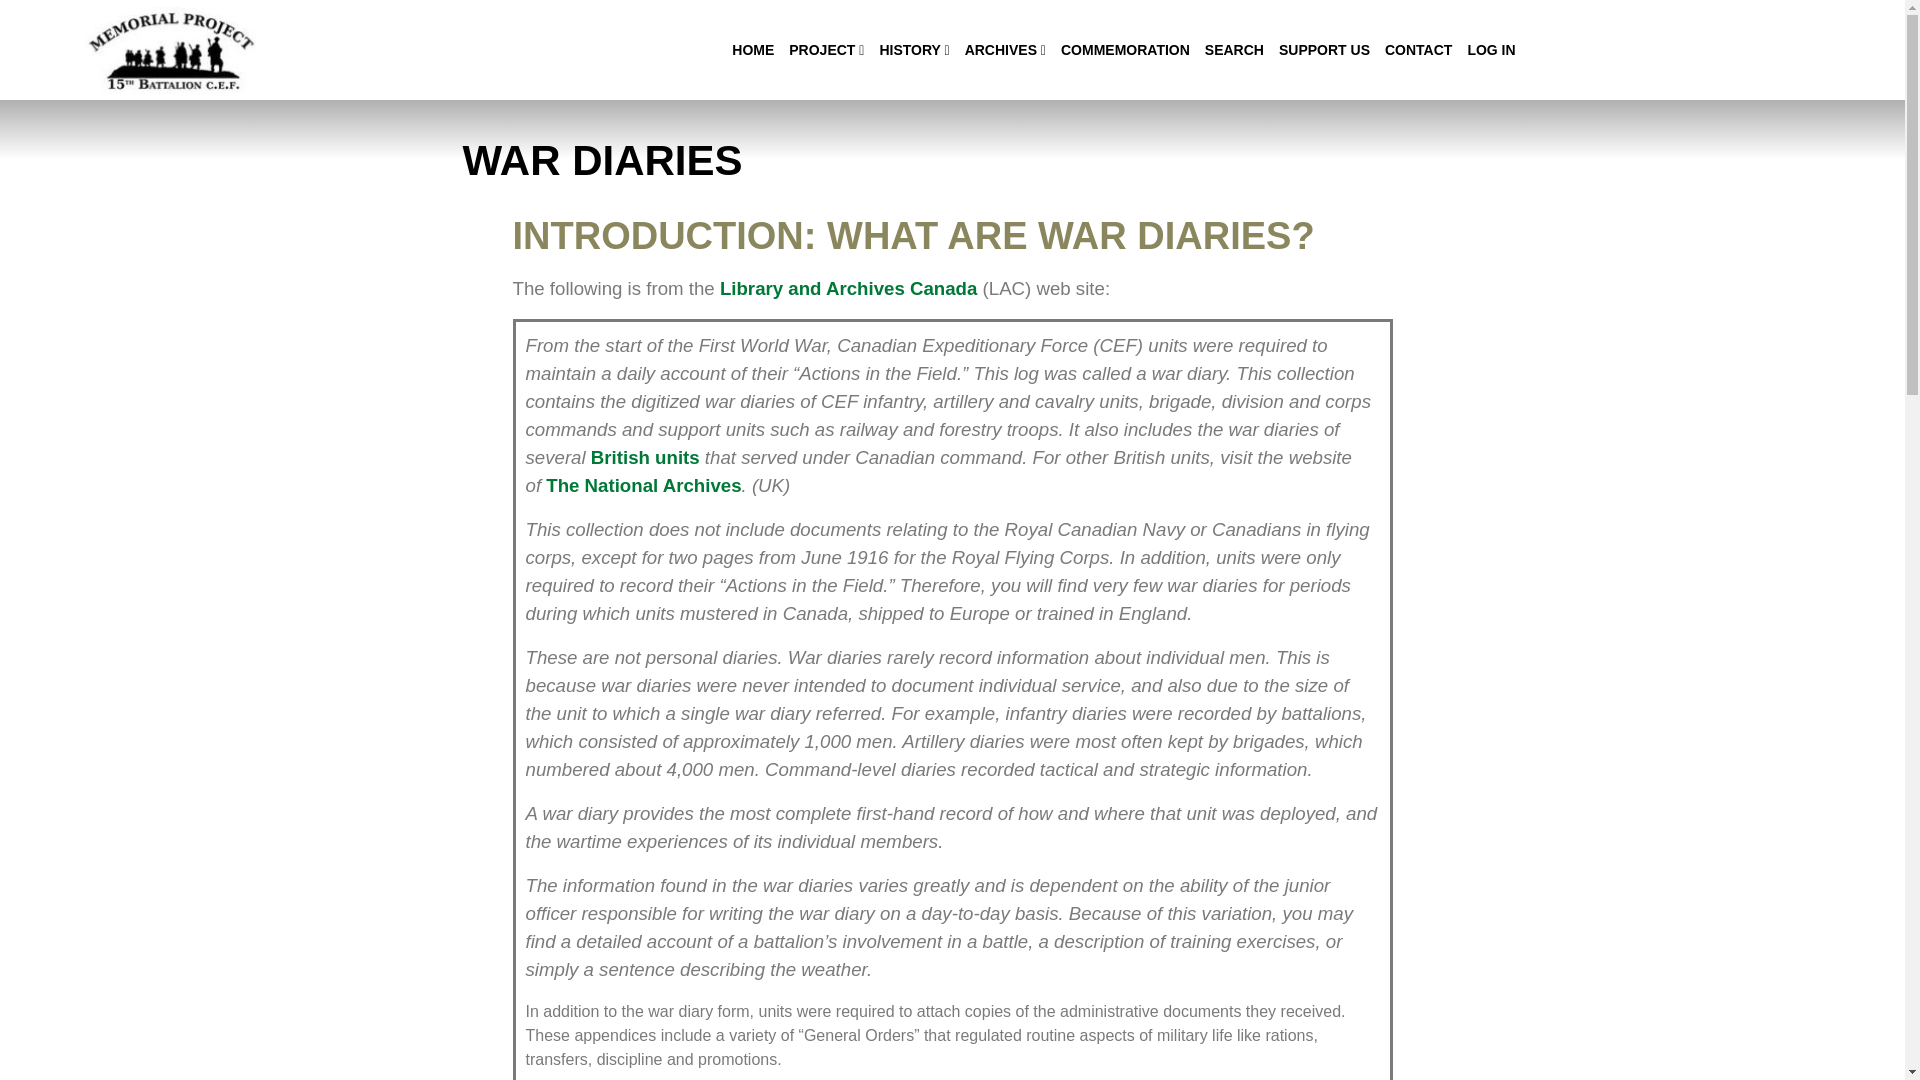 The height and width of the screenshot is (1080, 1920). What do you see at coordinates (1324, 48) in the screenshot?
I see `SUPPORT US` at bounding box center [1324, 48].